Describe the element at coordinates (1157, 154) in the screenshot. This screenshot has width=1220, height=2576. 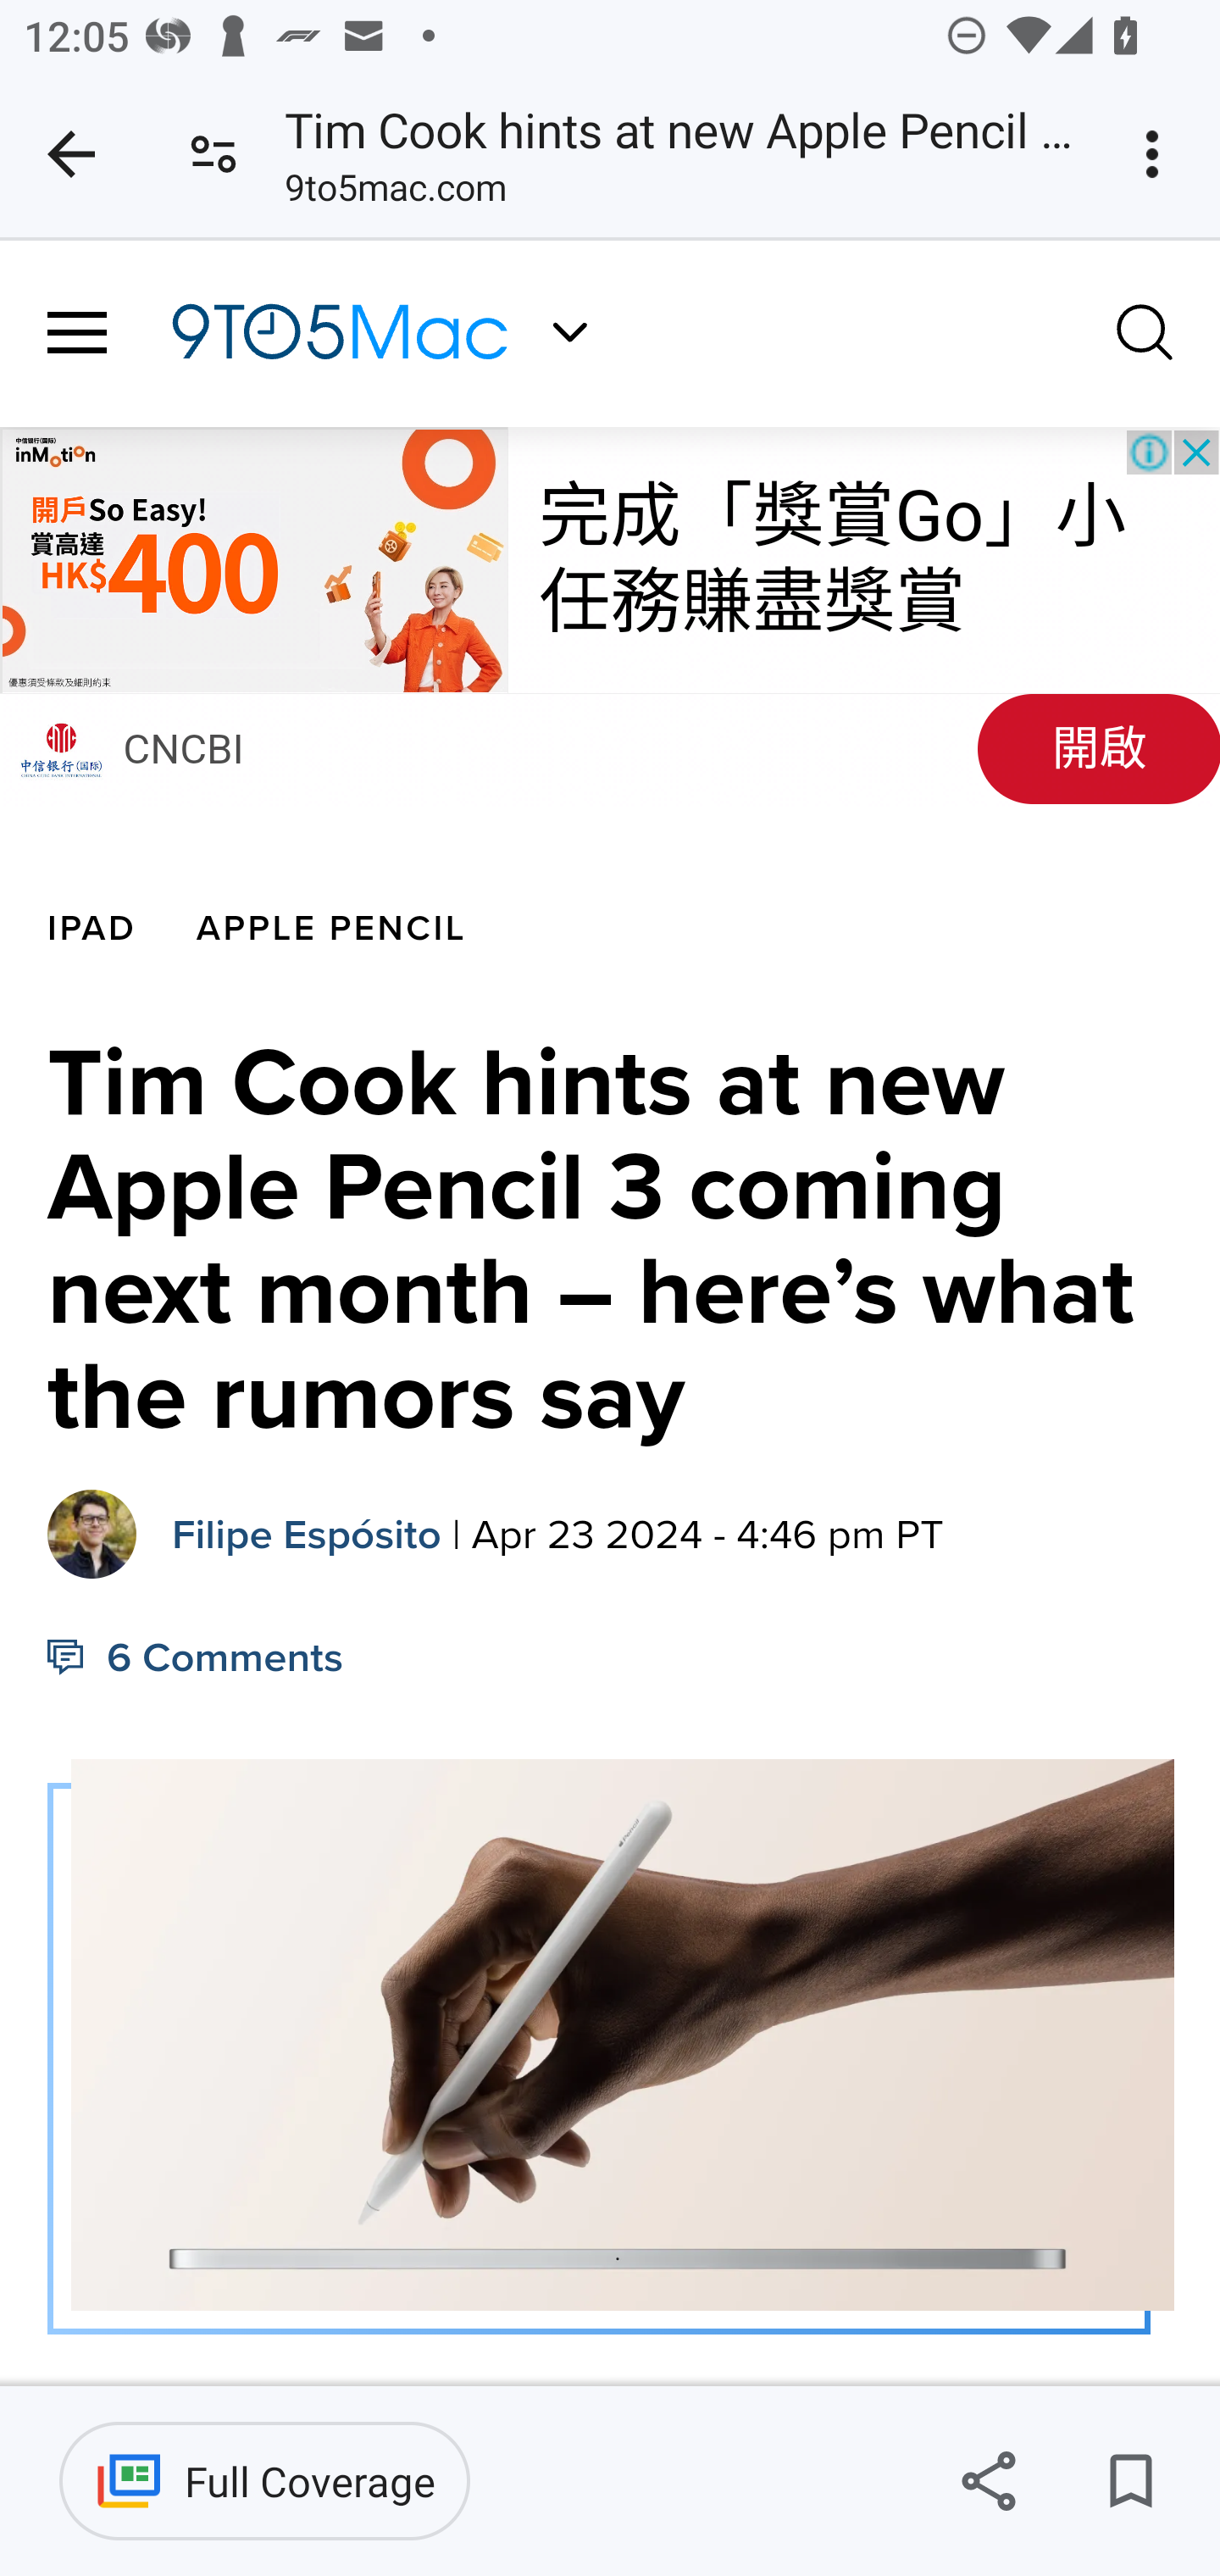
I see `Customize and control Google Chrome` at that location.